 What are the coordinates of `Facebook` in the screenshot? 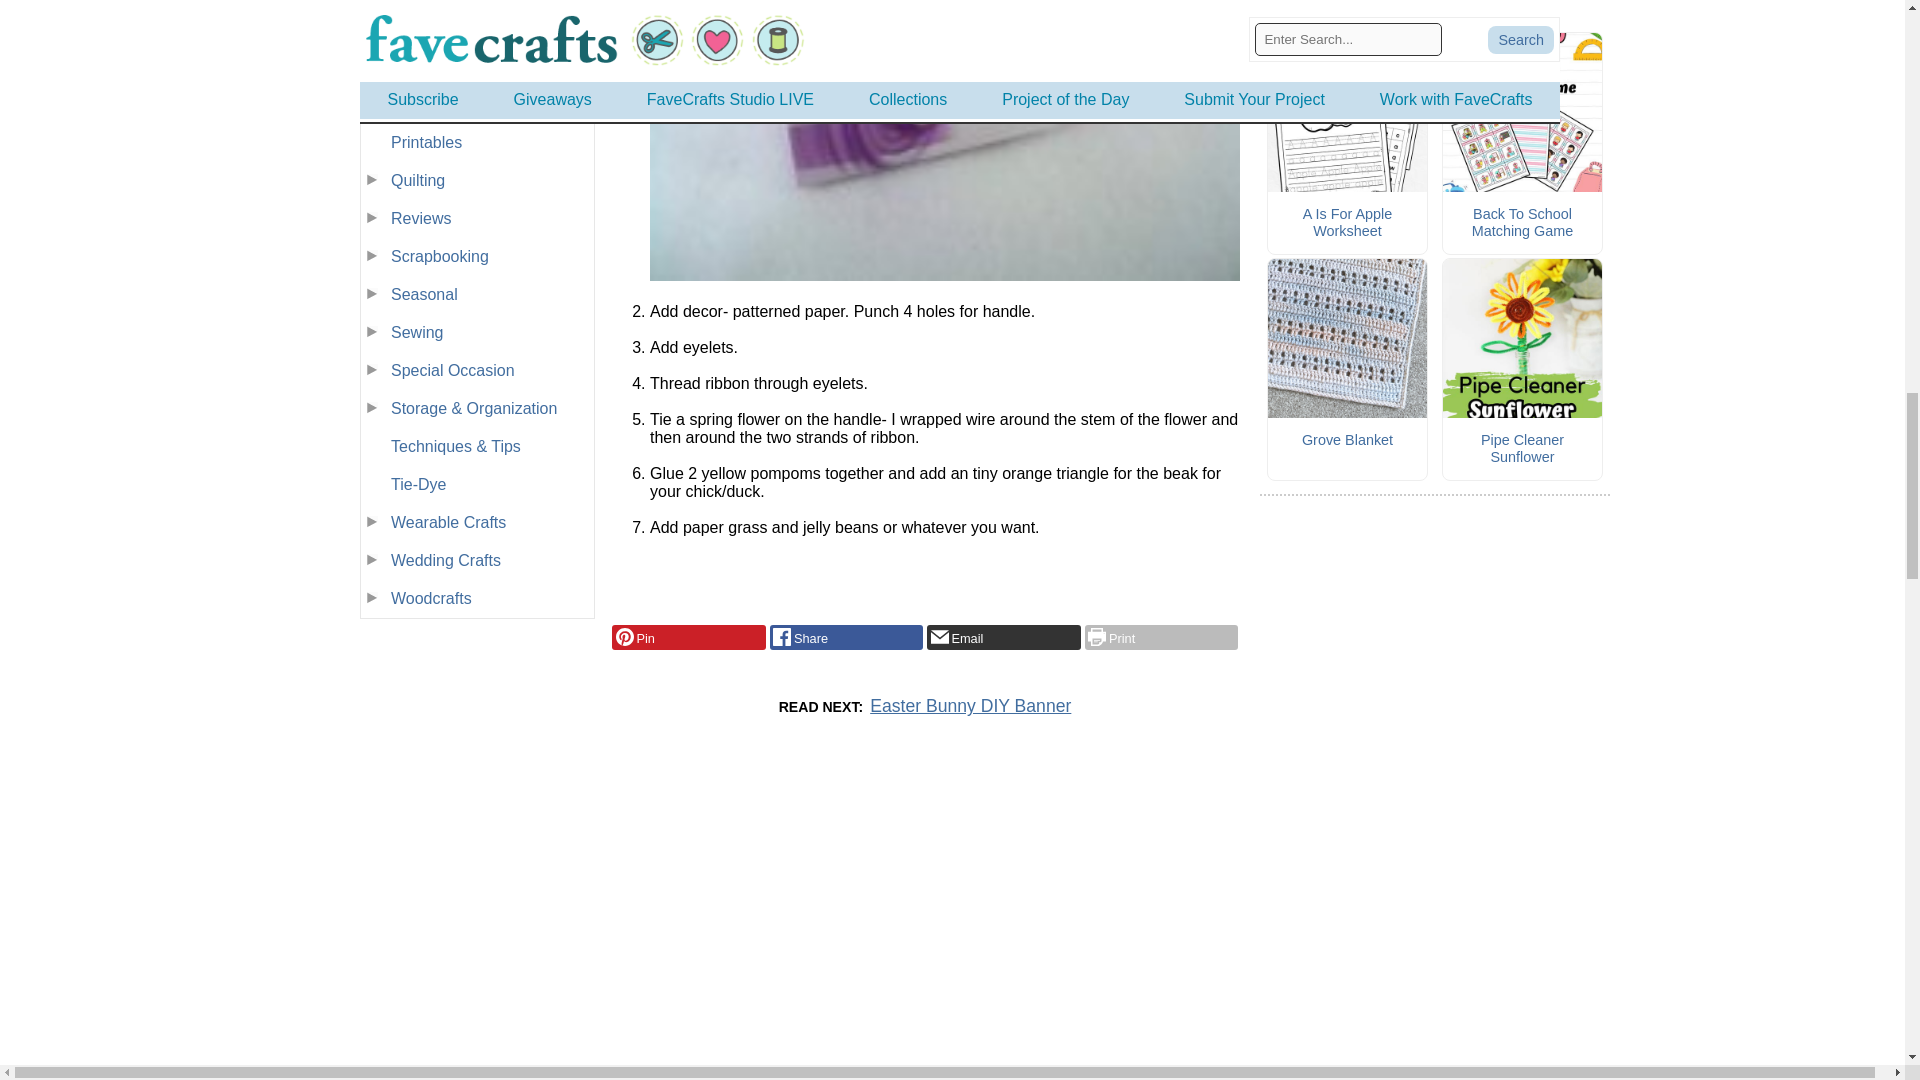 It's located at (846, 637).